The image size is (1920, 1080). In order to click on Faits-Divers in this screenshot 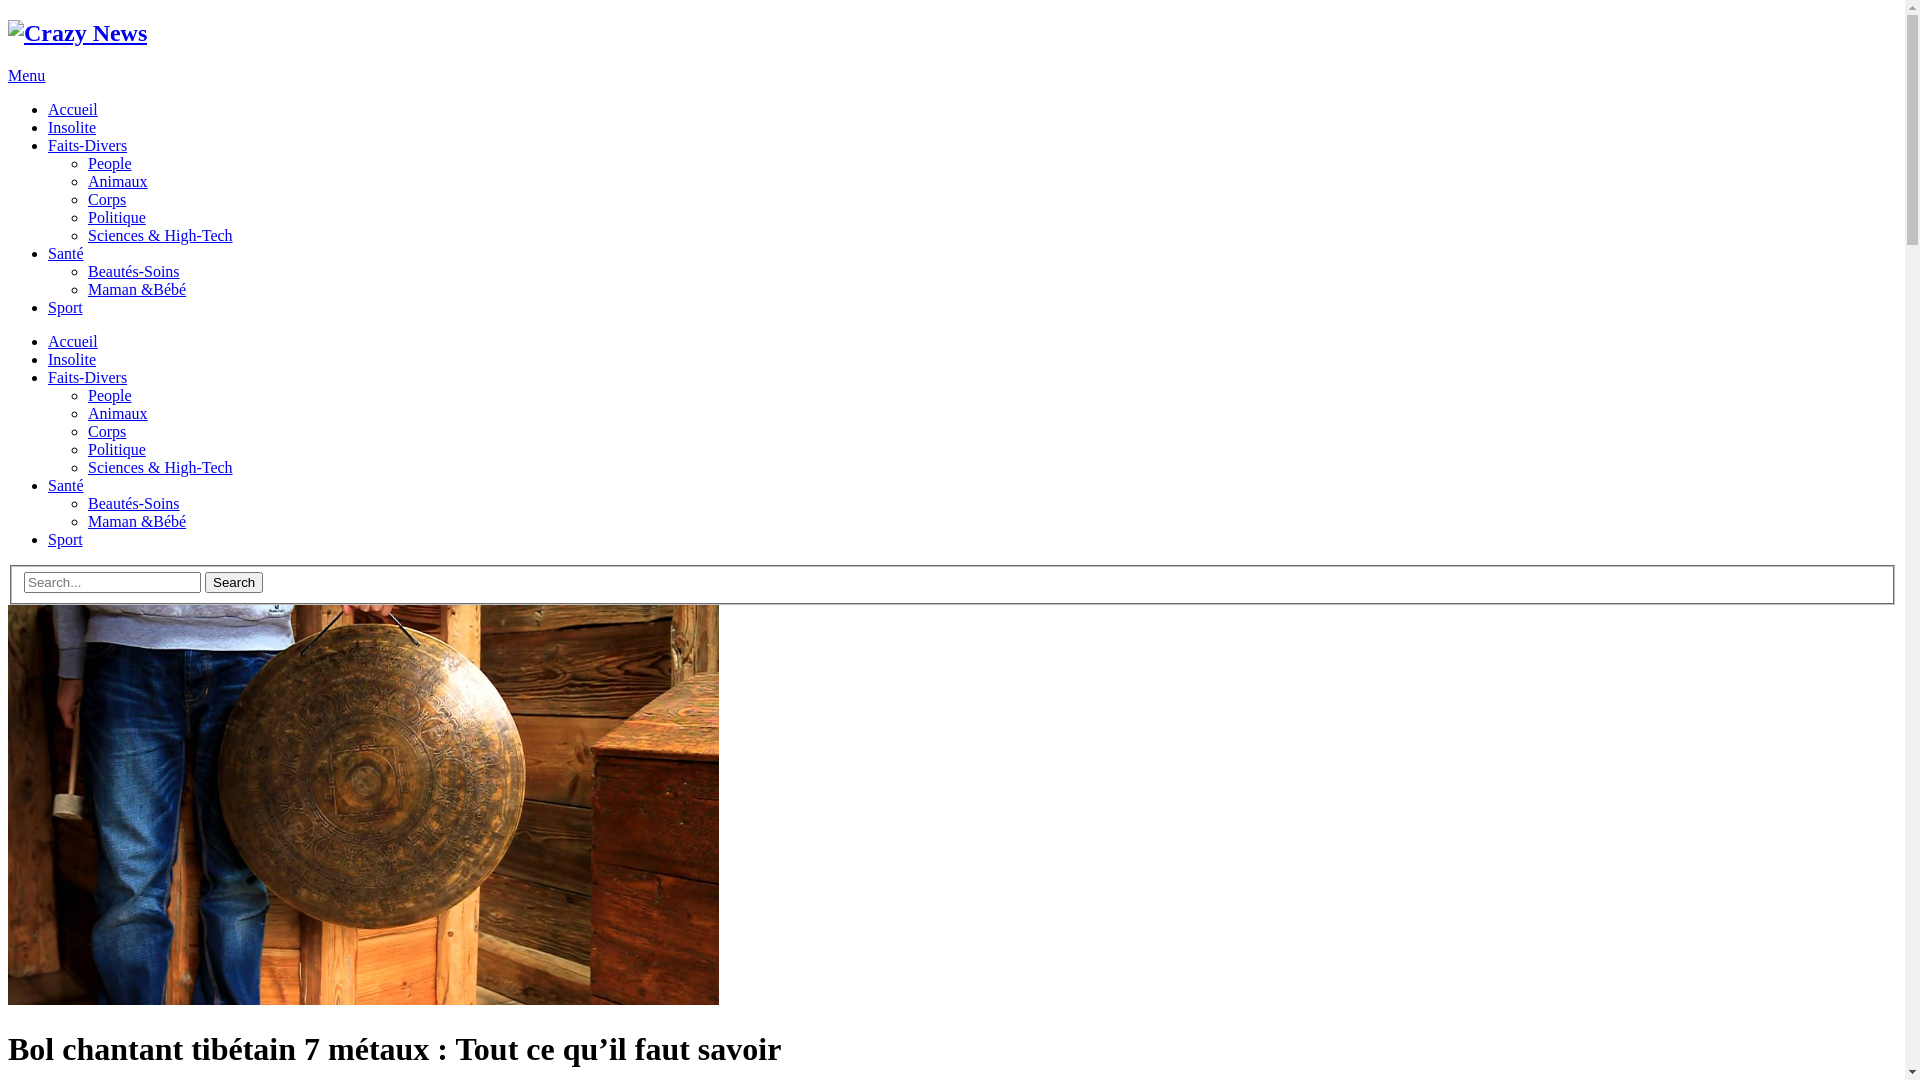, I will do `click(88, 378)`.